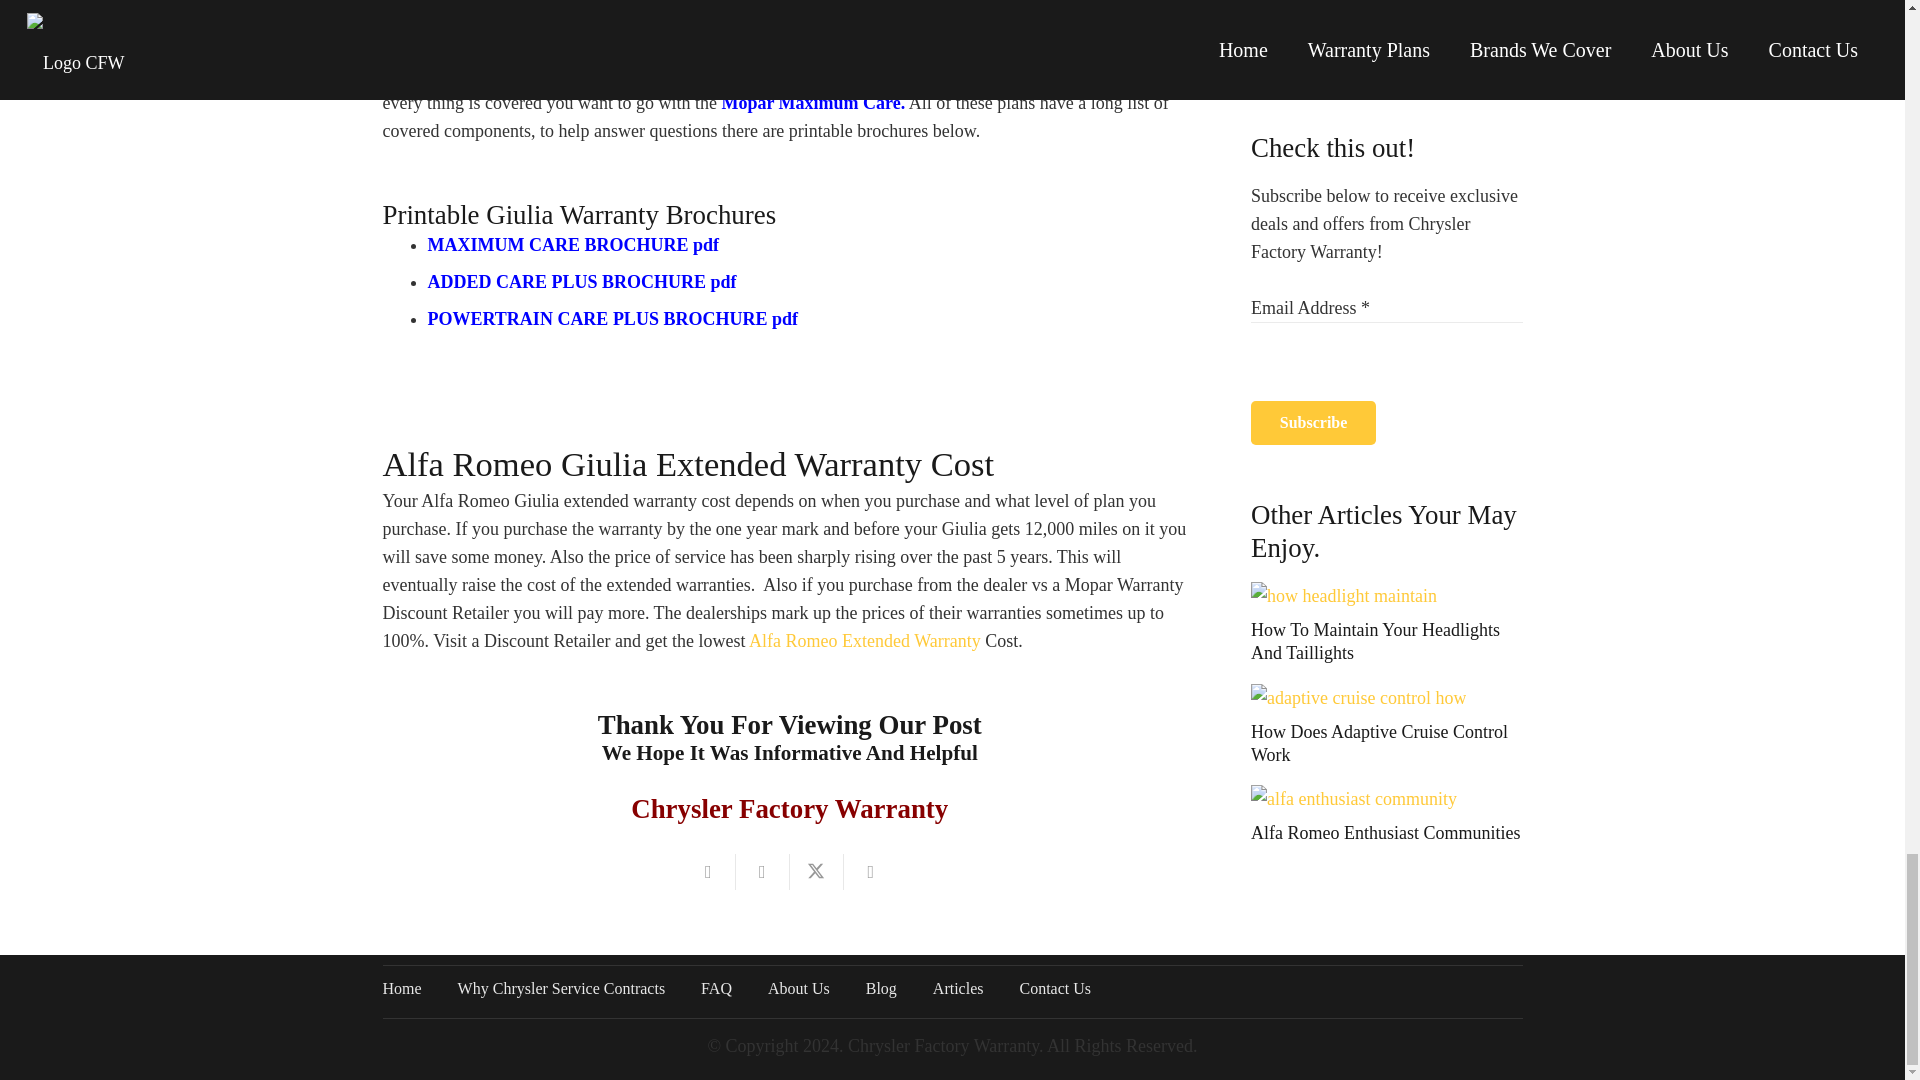  What do you see at coordinates (810, 102) in the screenshot?
I see `Mopar Maximum Care` at bounding box center [810, 102].